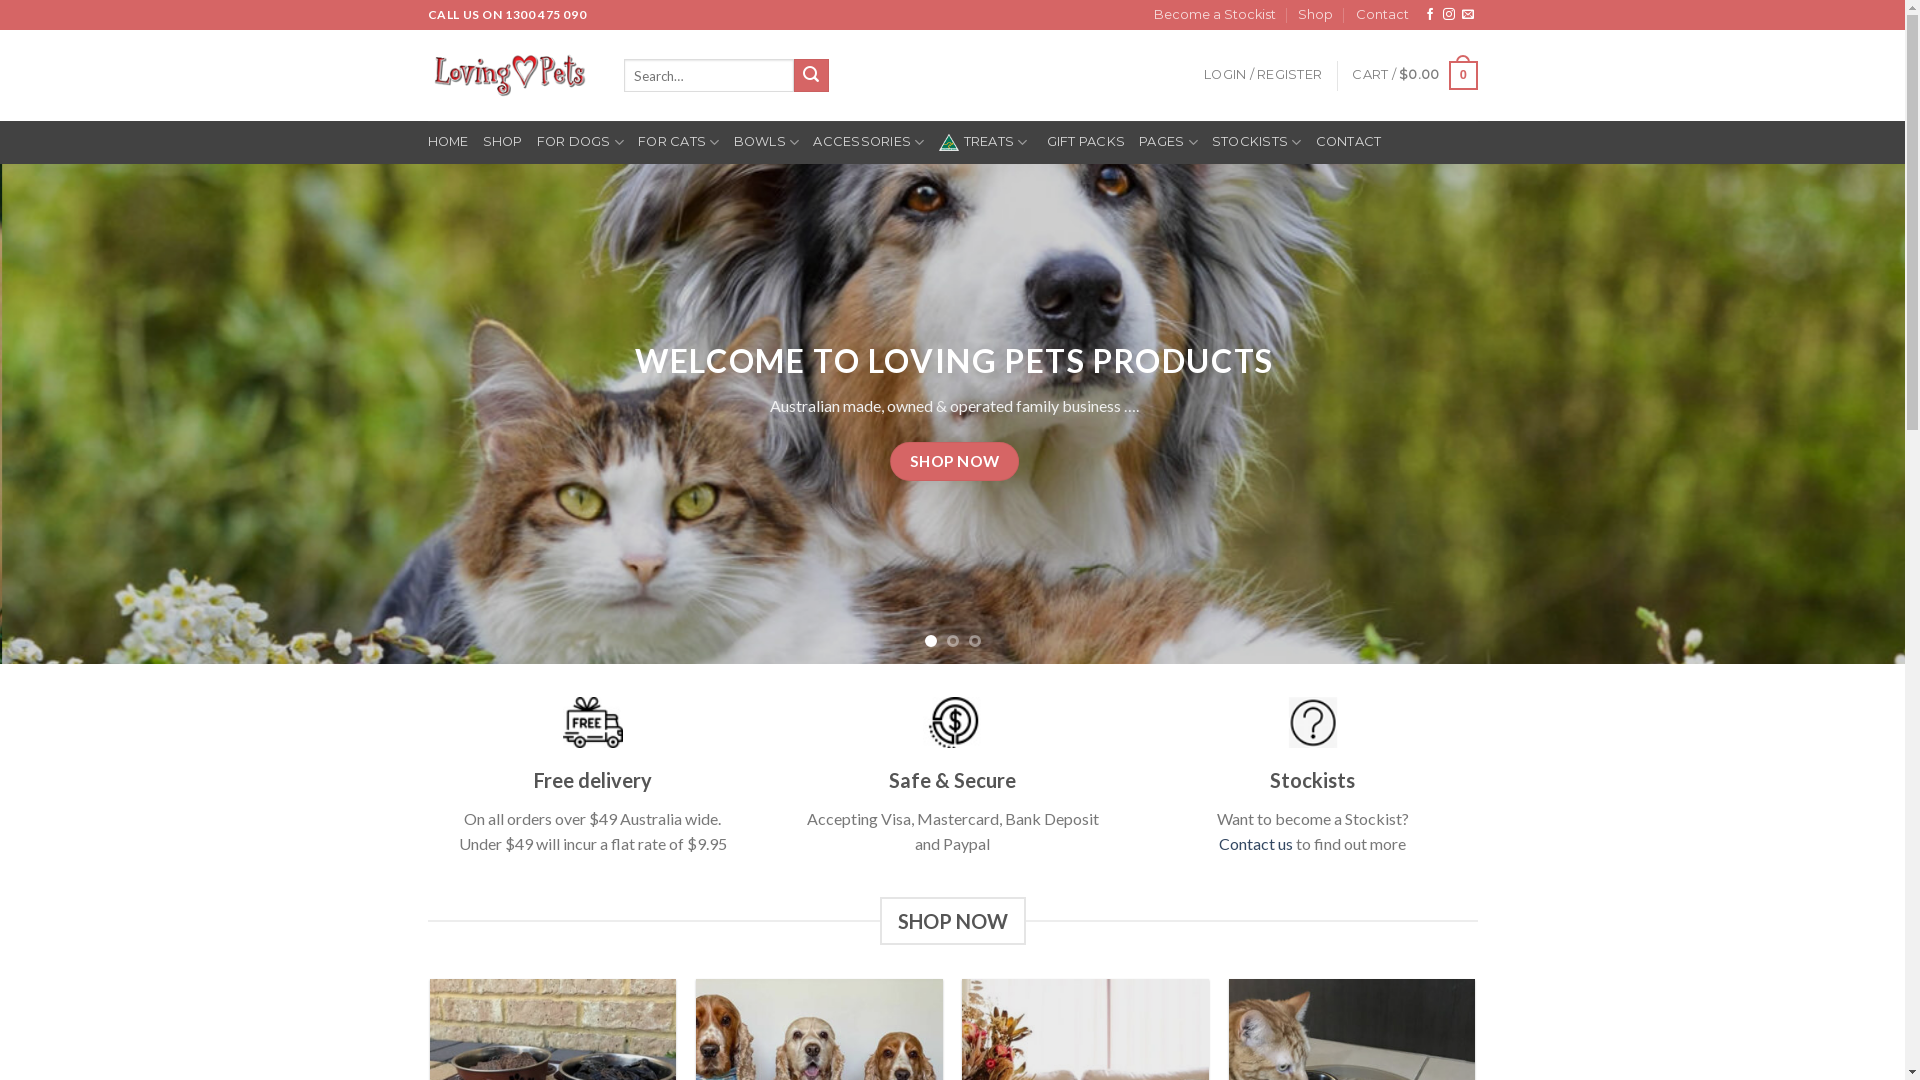  What do you see at coordinates (448, 142) in the screenshot?
I see `HOME` at bounding box center [448, 142].